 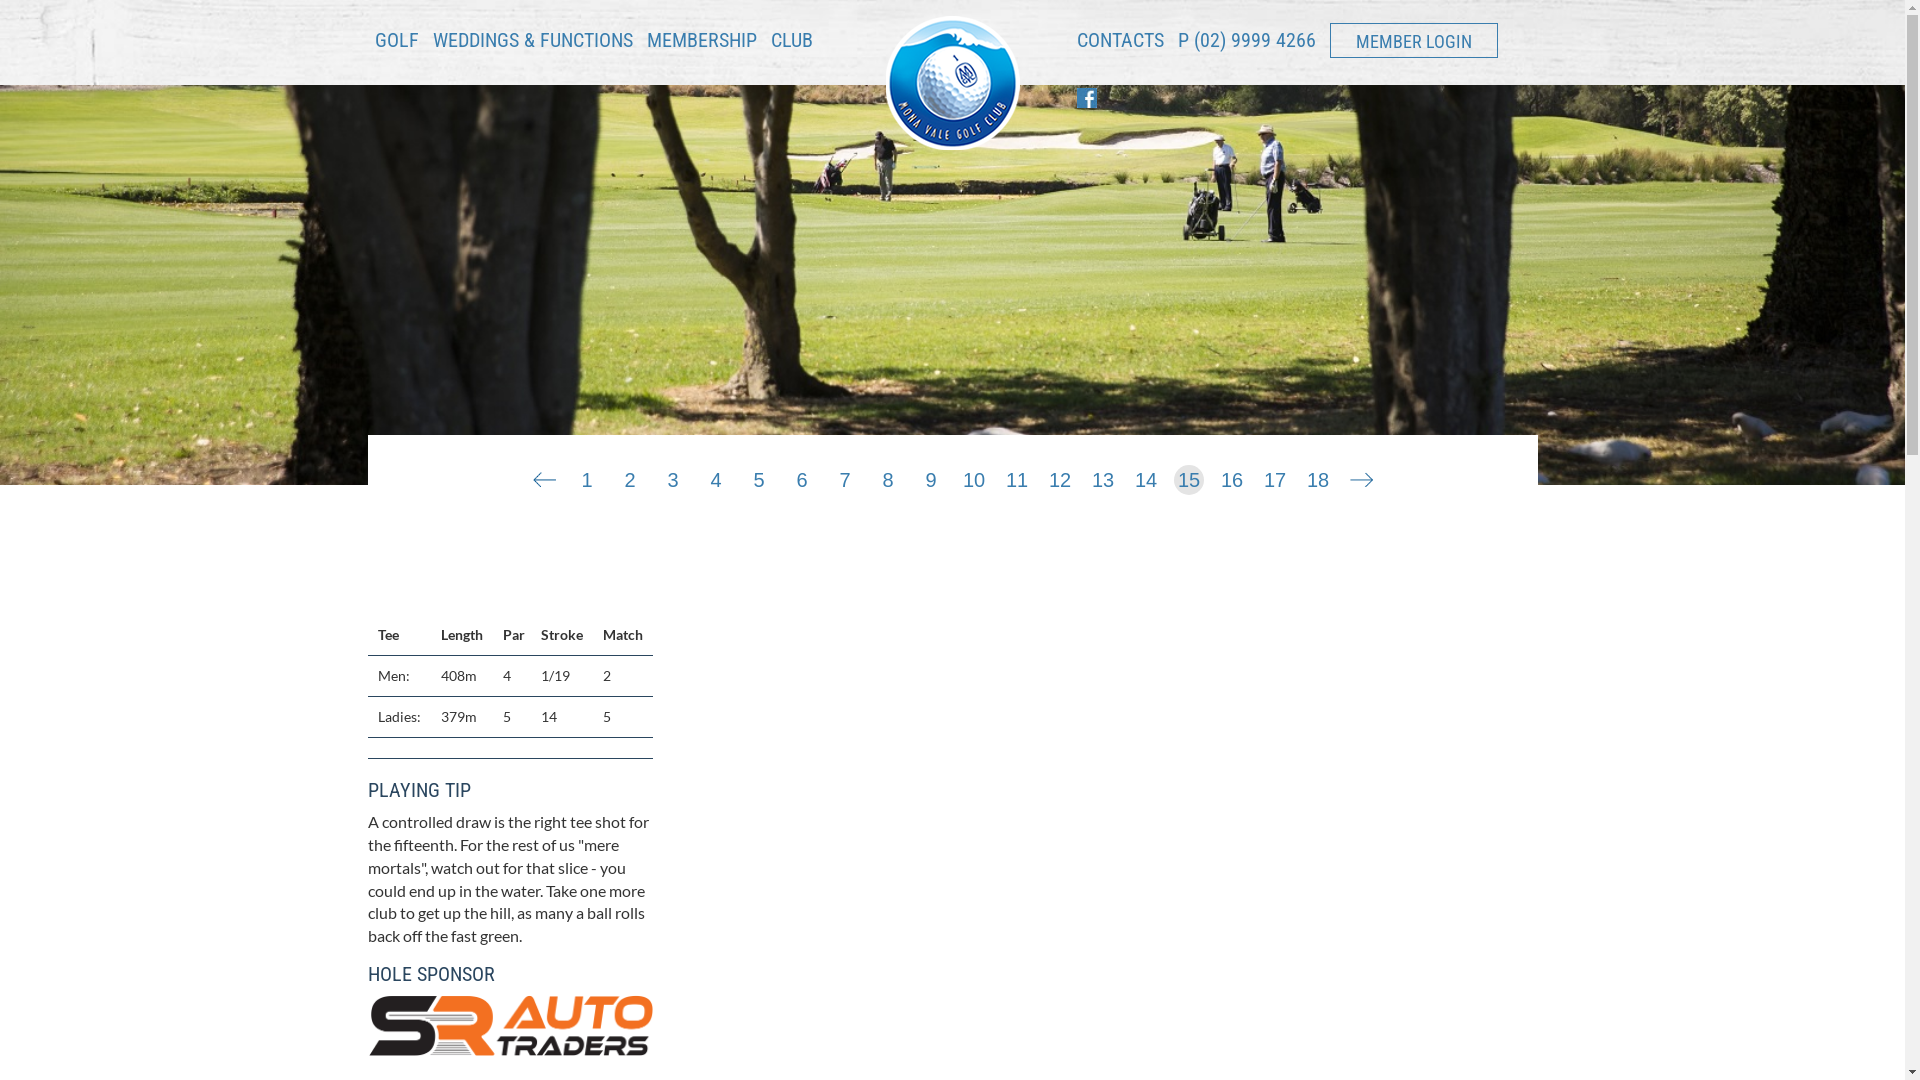 What do you see at coordinates (802, 476) in the screenshot?
I see `6` at bounding box center [802, 476].